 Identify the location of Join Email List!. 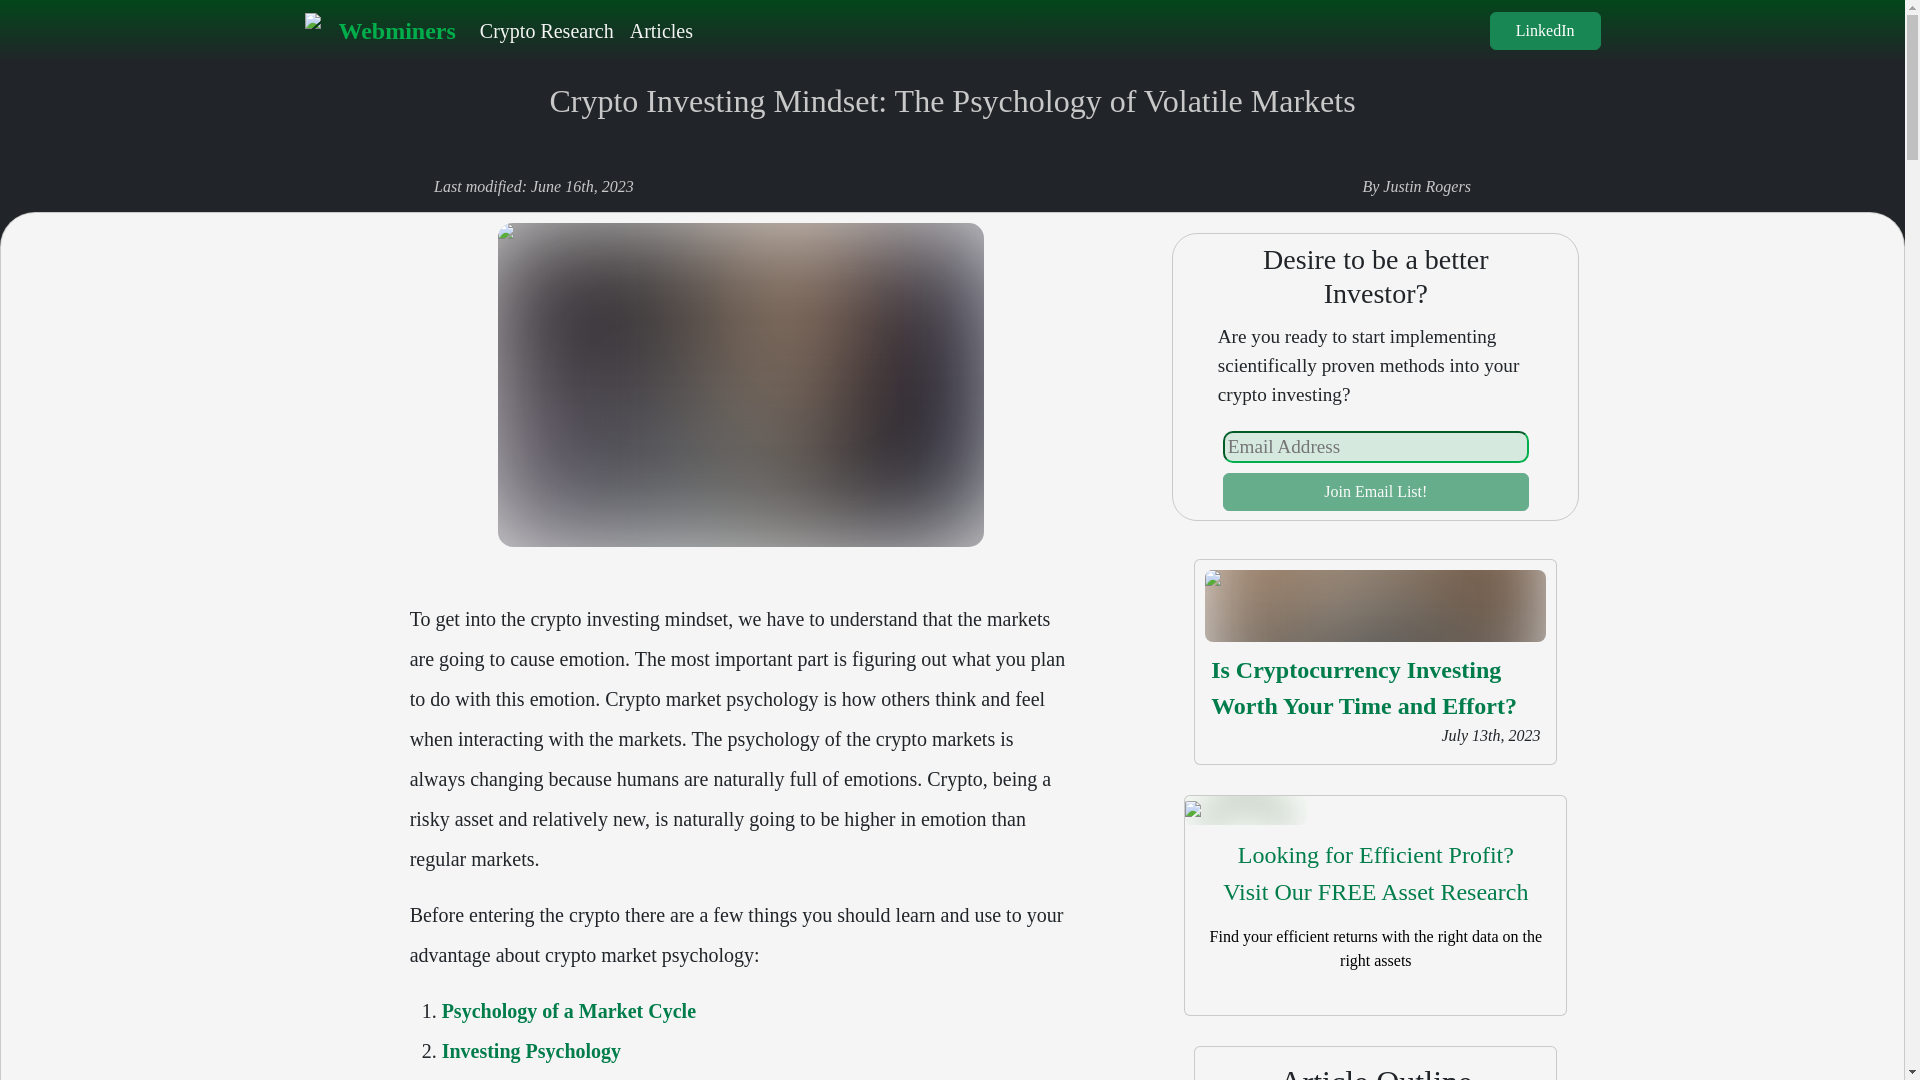
(1376, 492).